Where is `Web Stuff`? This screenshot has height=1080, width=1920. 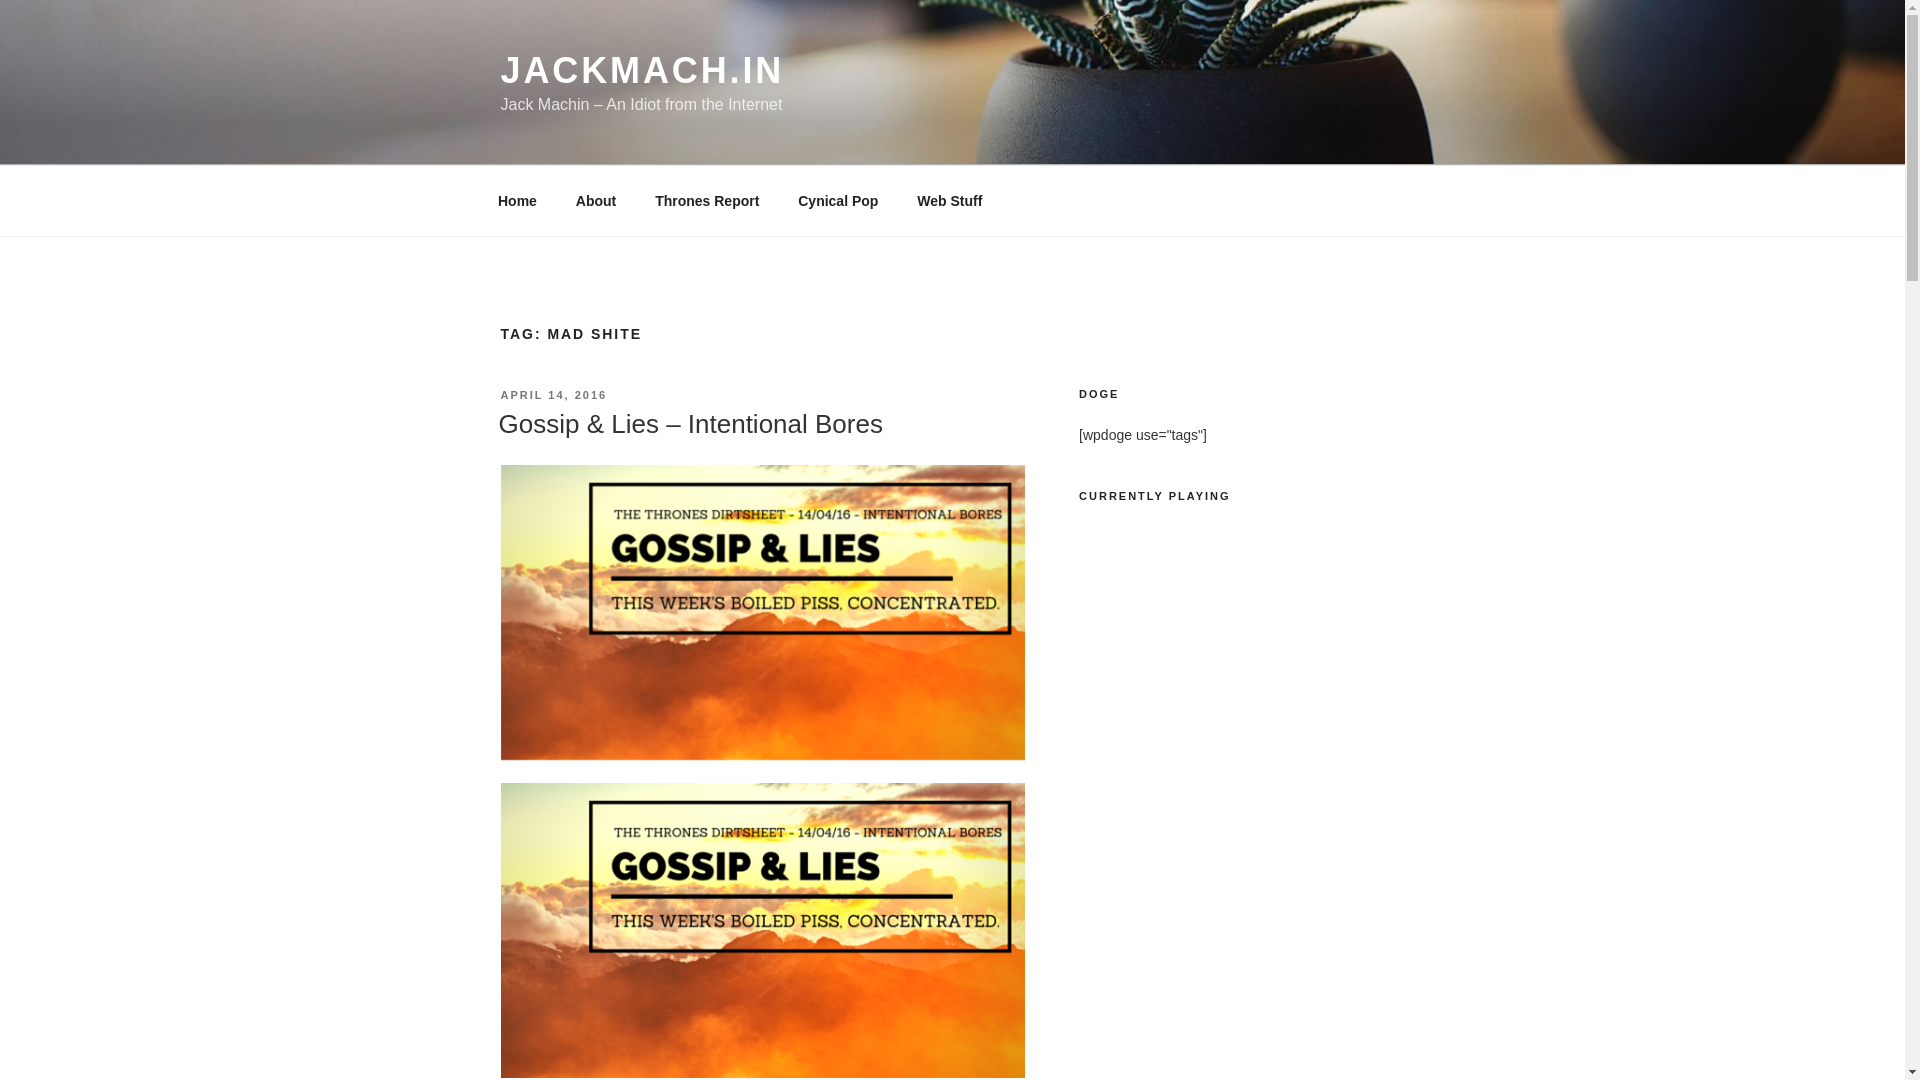 Web Stuff is located at coordinates (950, 200).